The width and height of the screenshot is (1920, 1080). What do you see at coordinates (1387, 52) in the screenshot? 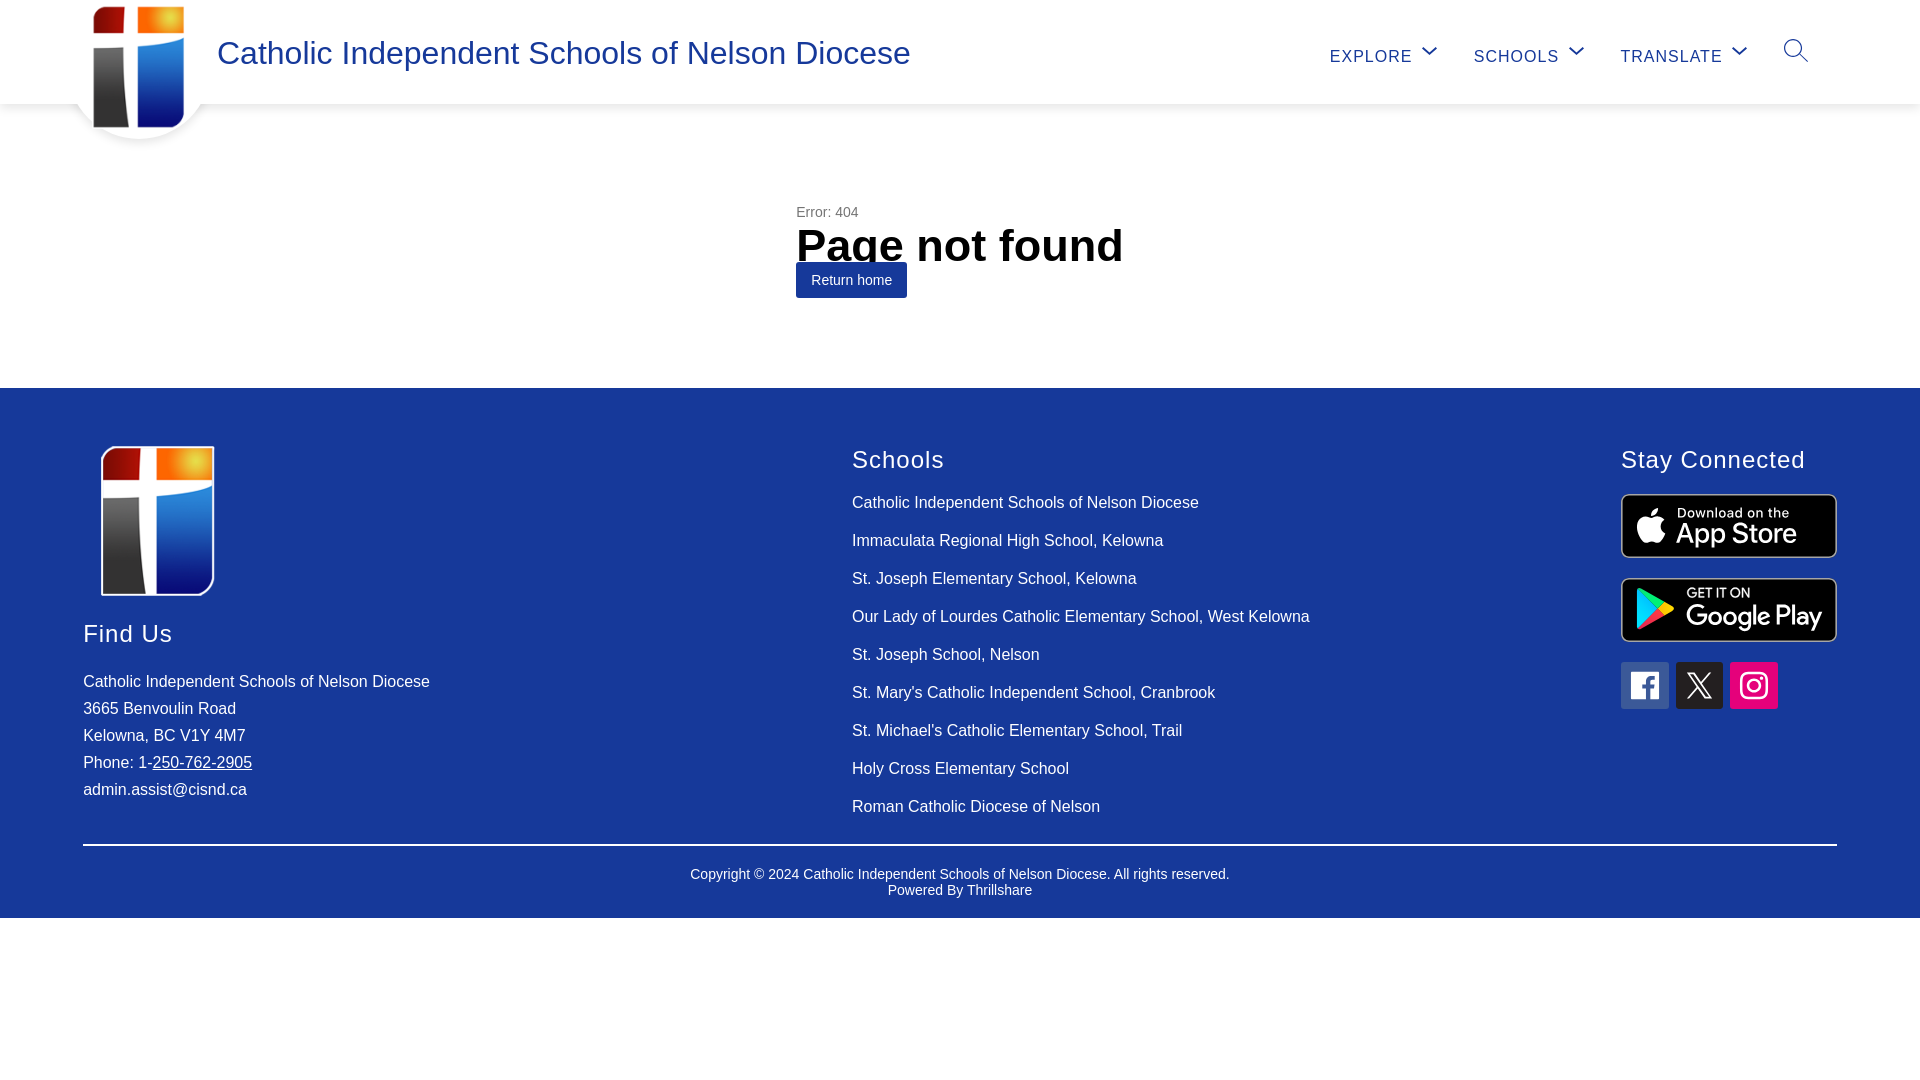
I see `NEWS` at bounding box center [1387, 52].